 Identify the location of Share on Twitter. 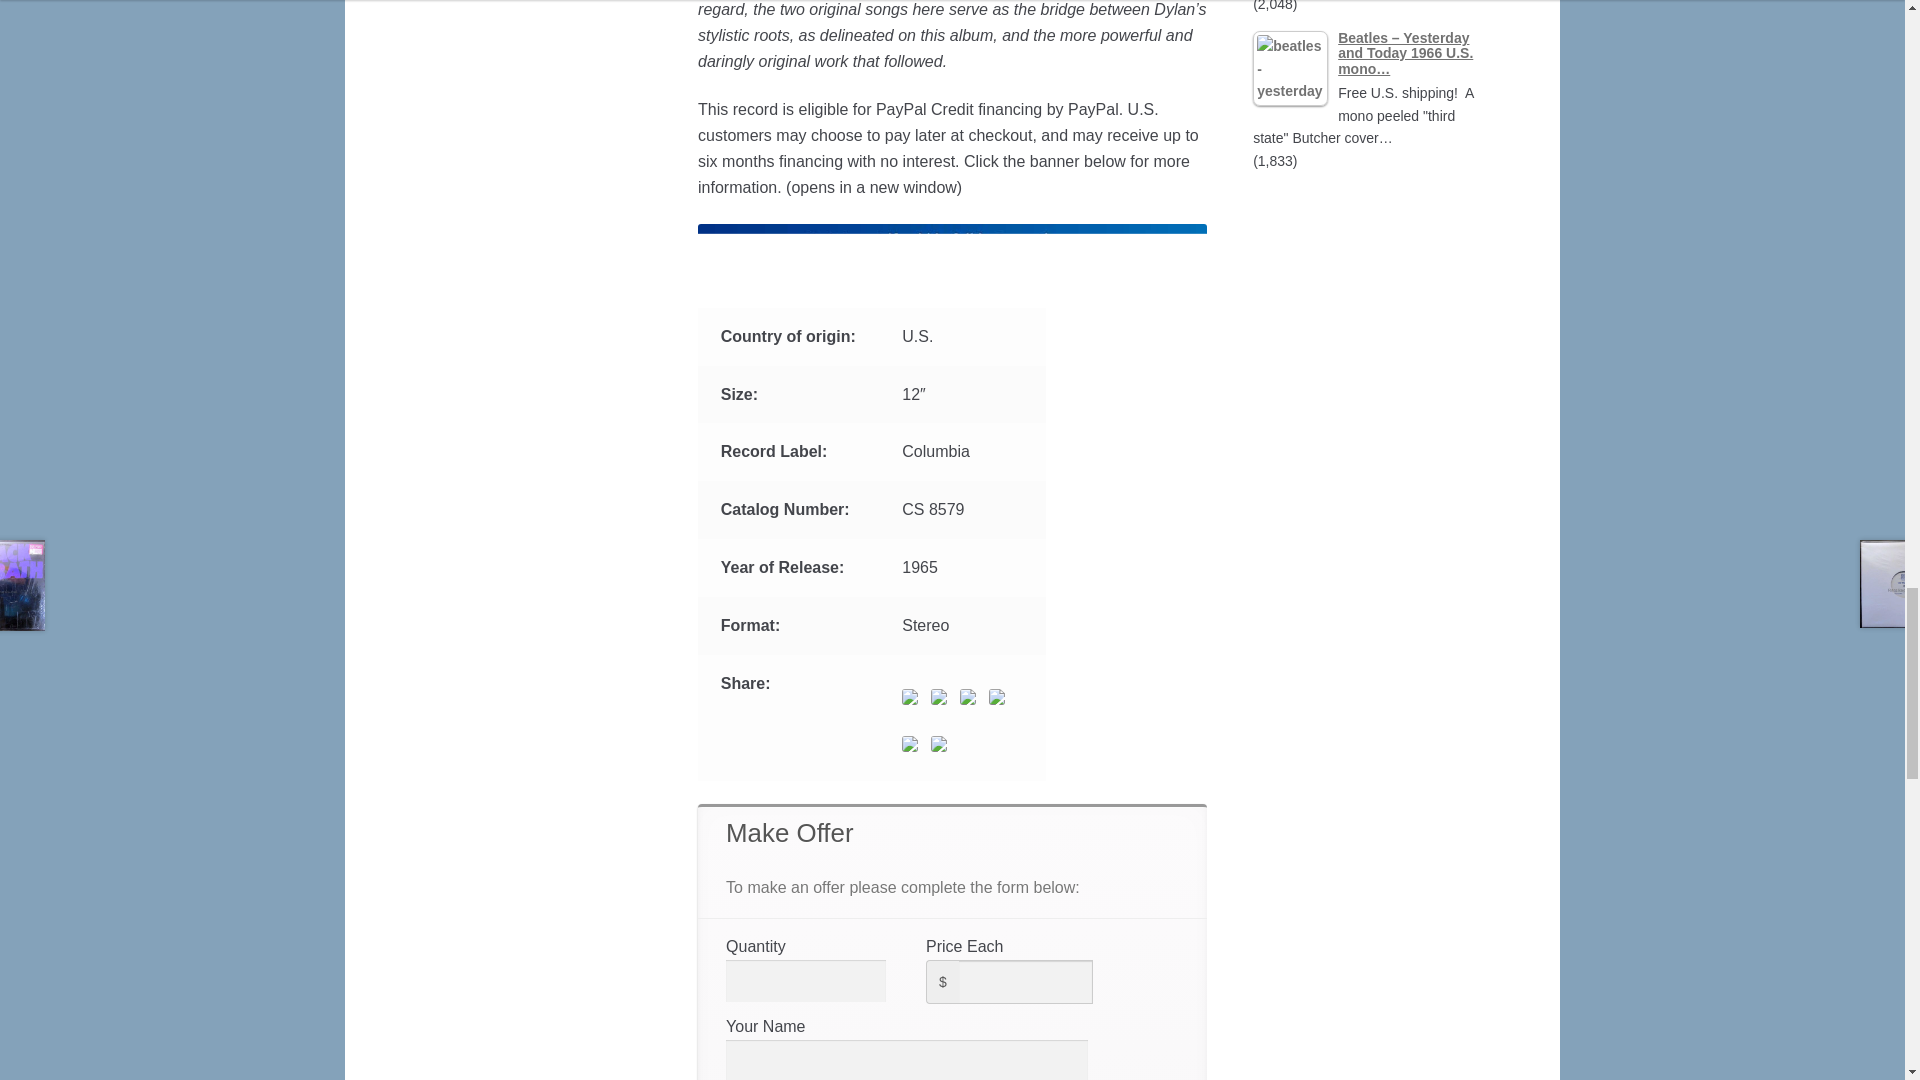
(942, 700).